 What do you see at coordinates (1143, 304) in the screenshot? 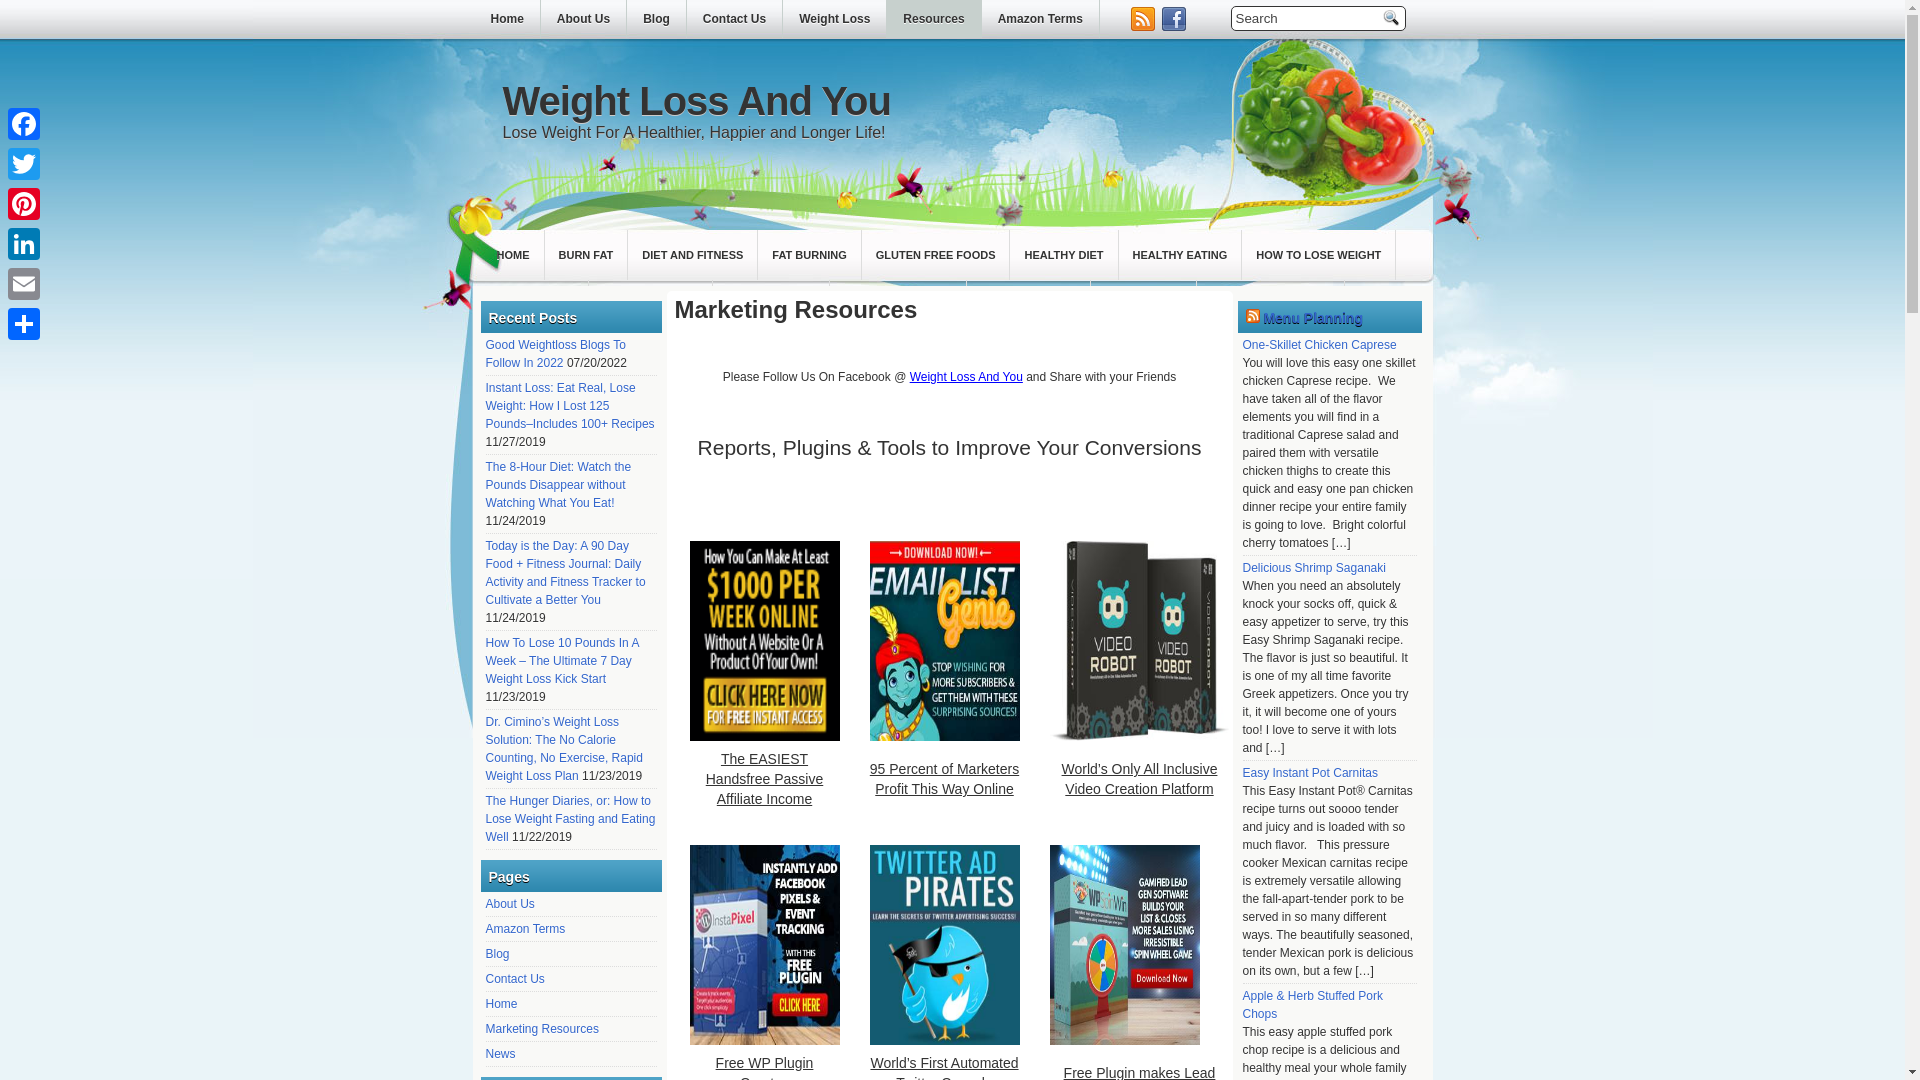
I see `weight loss` at bounding box center [1143, 304].